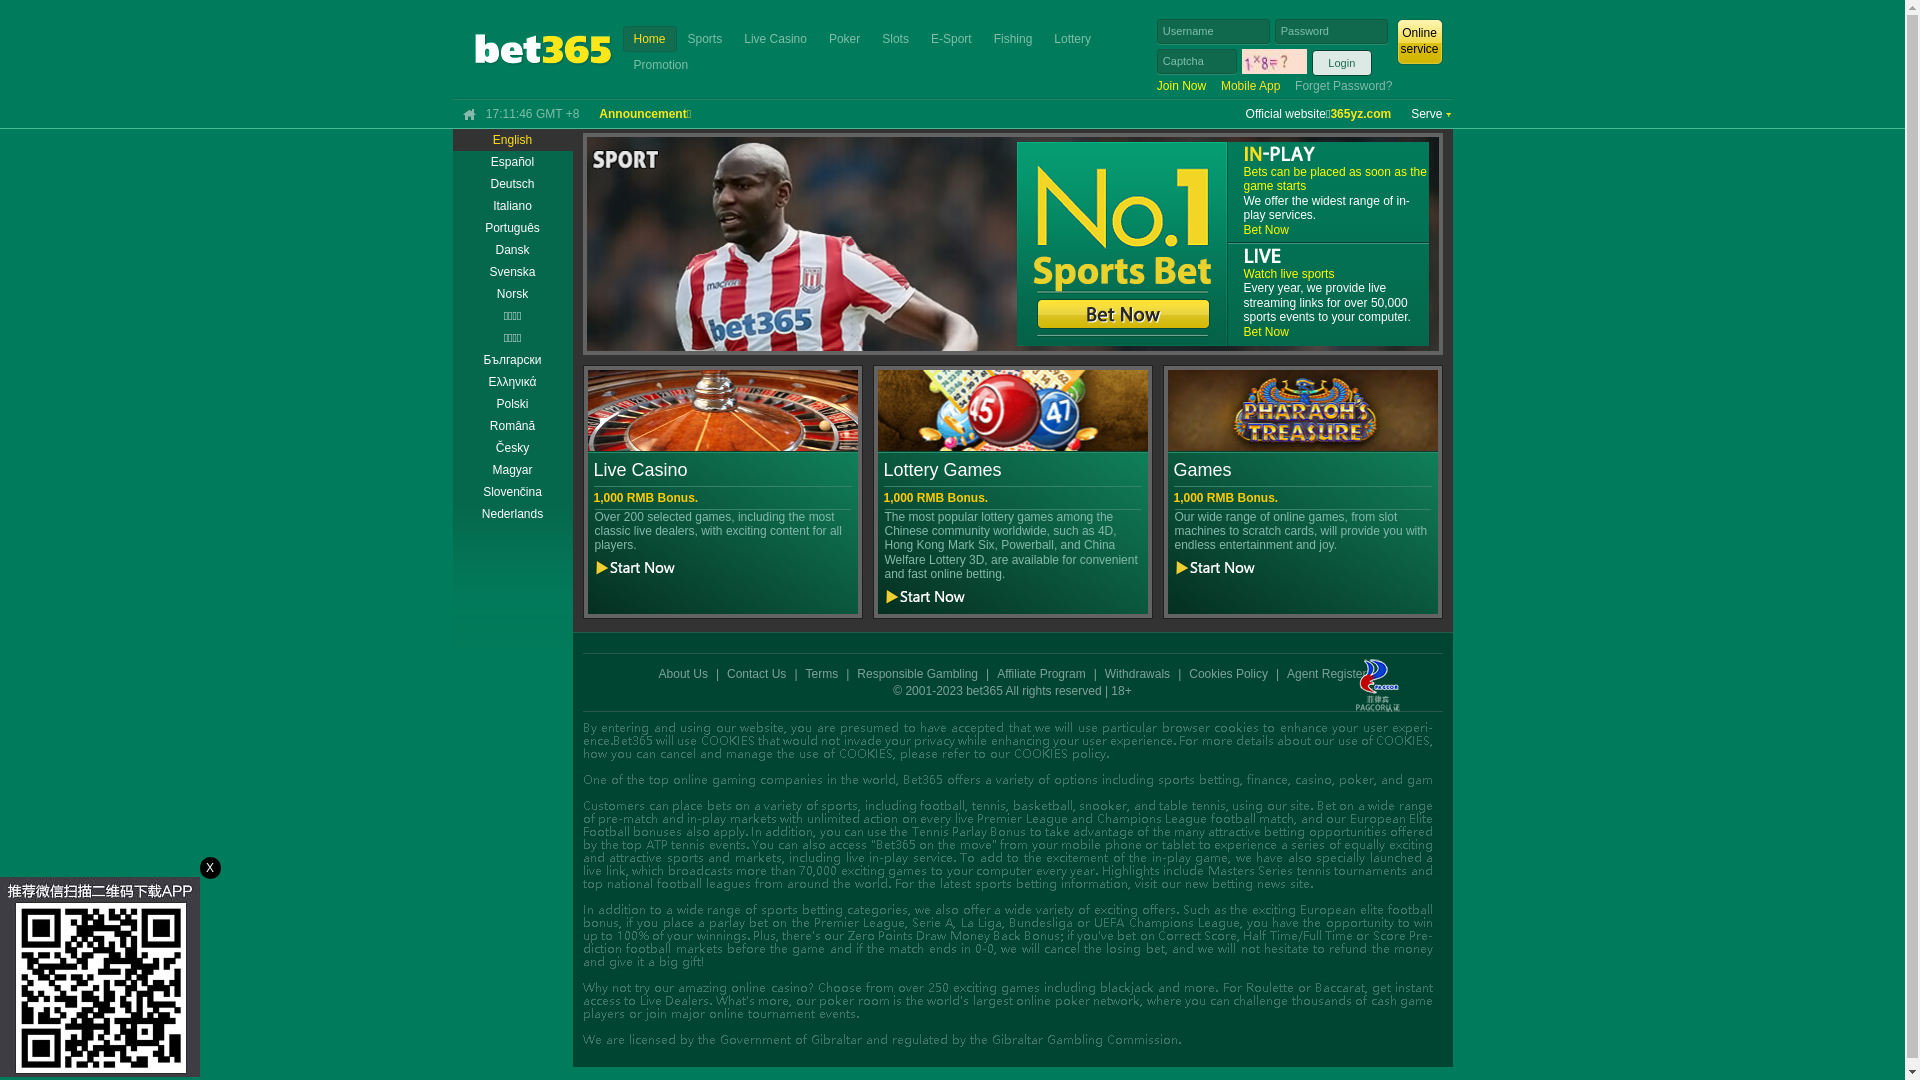 This screenshot has width=1920, height=1080. Describe the element at coordinates (1041, 674) in the screenshot. I see `Affiliate Program` at that location.